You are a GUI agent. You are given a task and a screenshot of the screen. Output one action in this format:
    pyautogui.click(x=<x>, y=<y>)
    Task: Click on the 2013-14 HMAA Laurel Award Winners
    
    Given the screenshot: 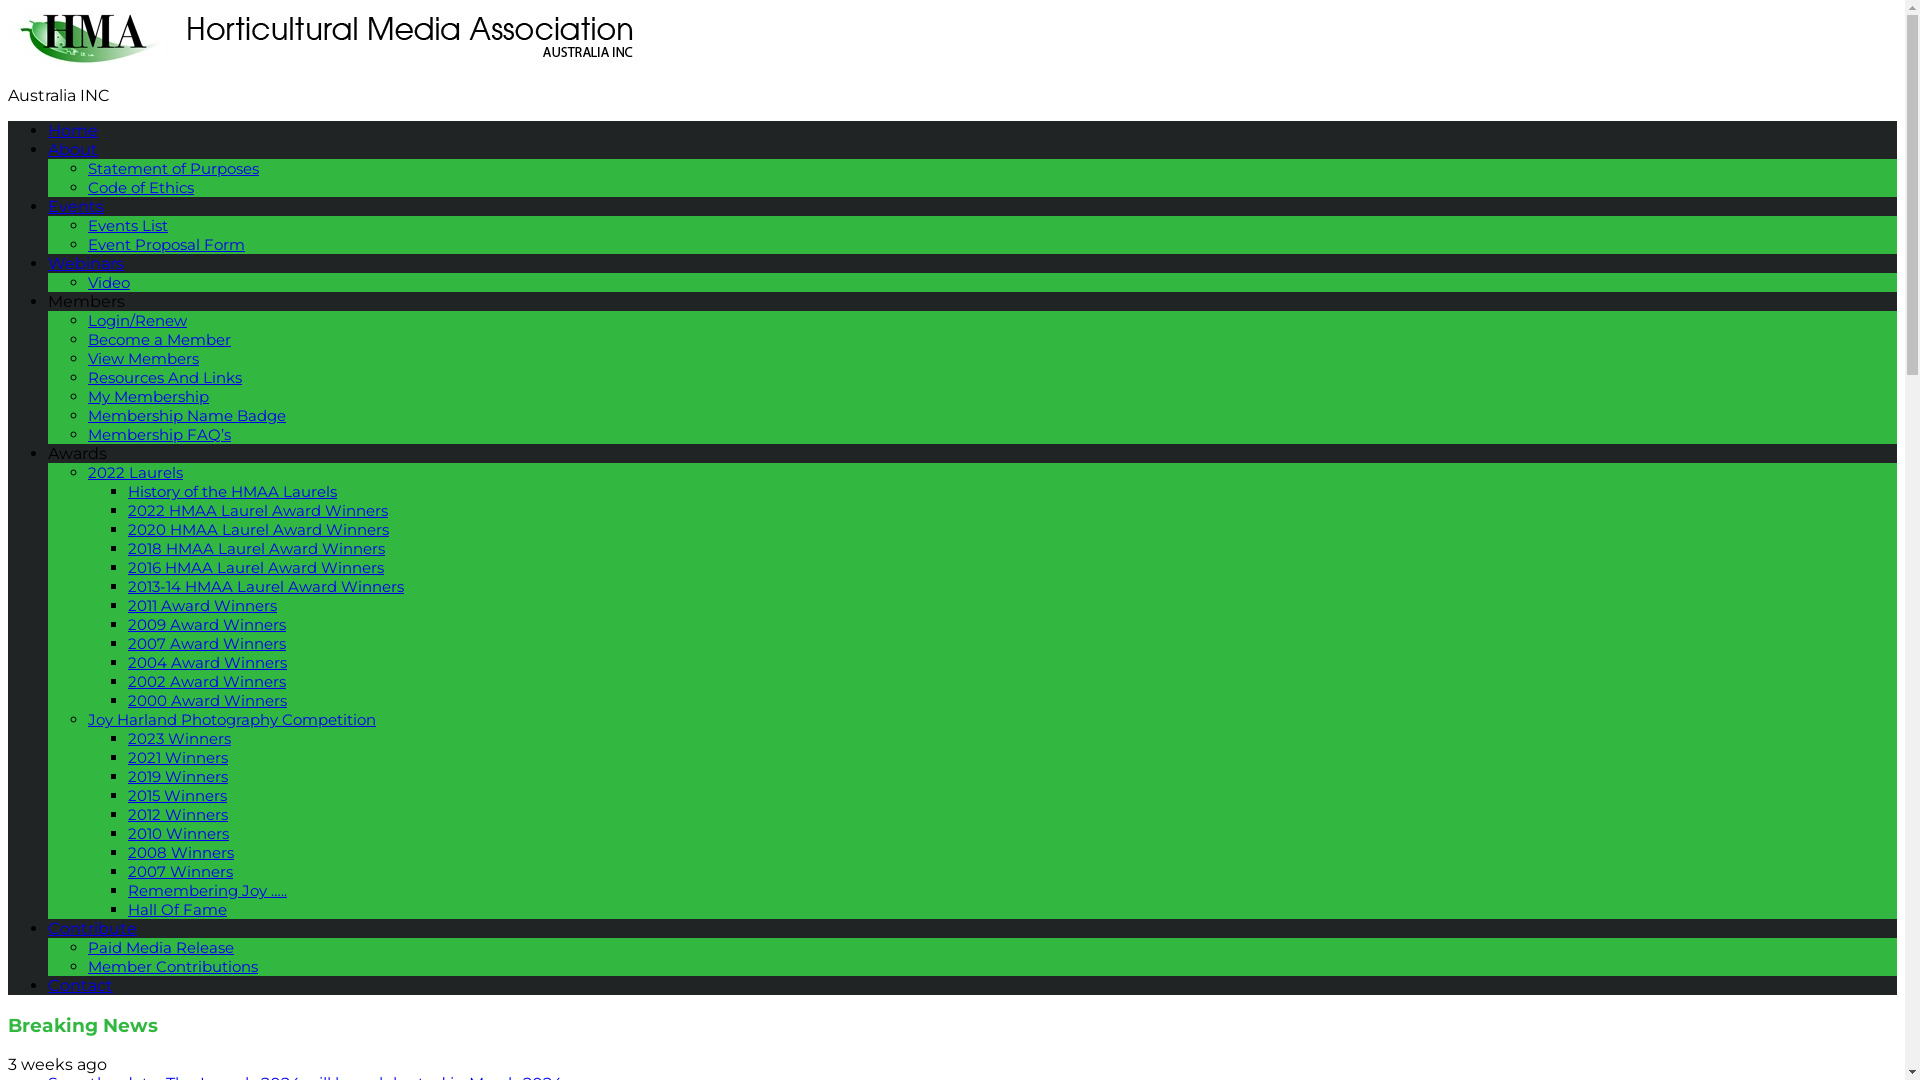 What is the action you would take?
    pyautogui.click(x=266, y=586)
    